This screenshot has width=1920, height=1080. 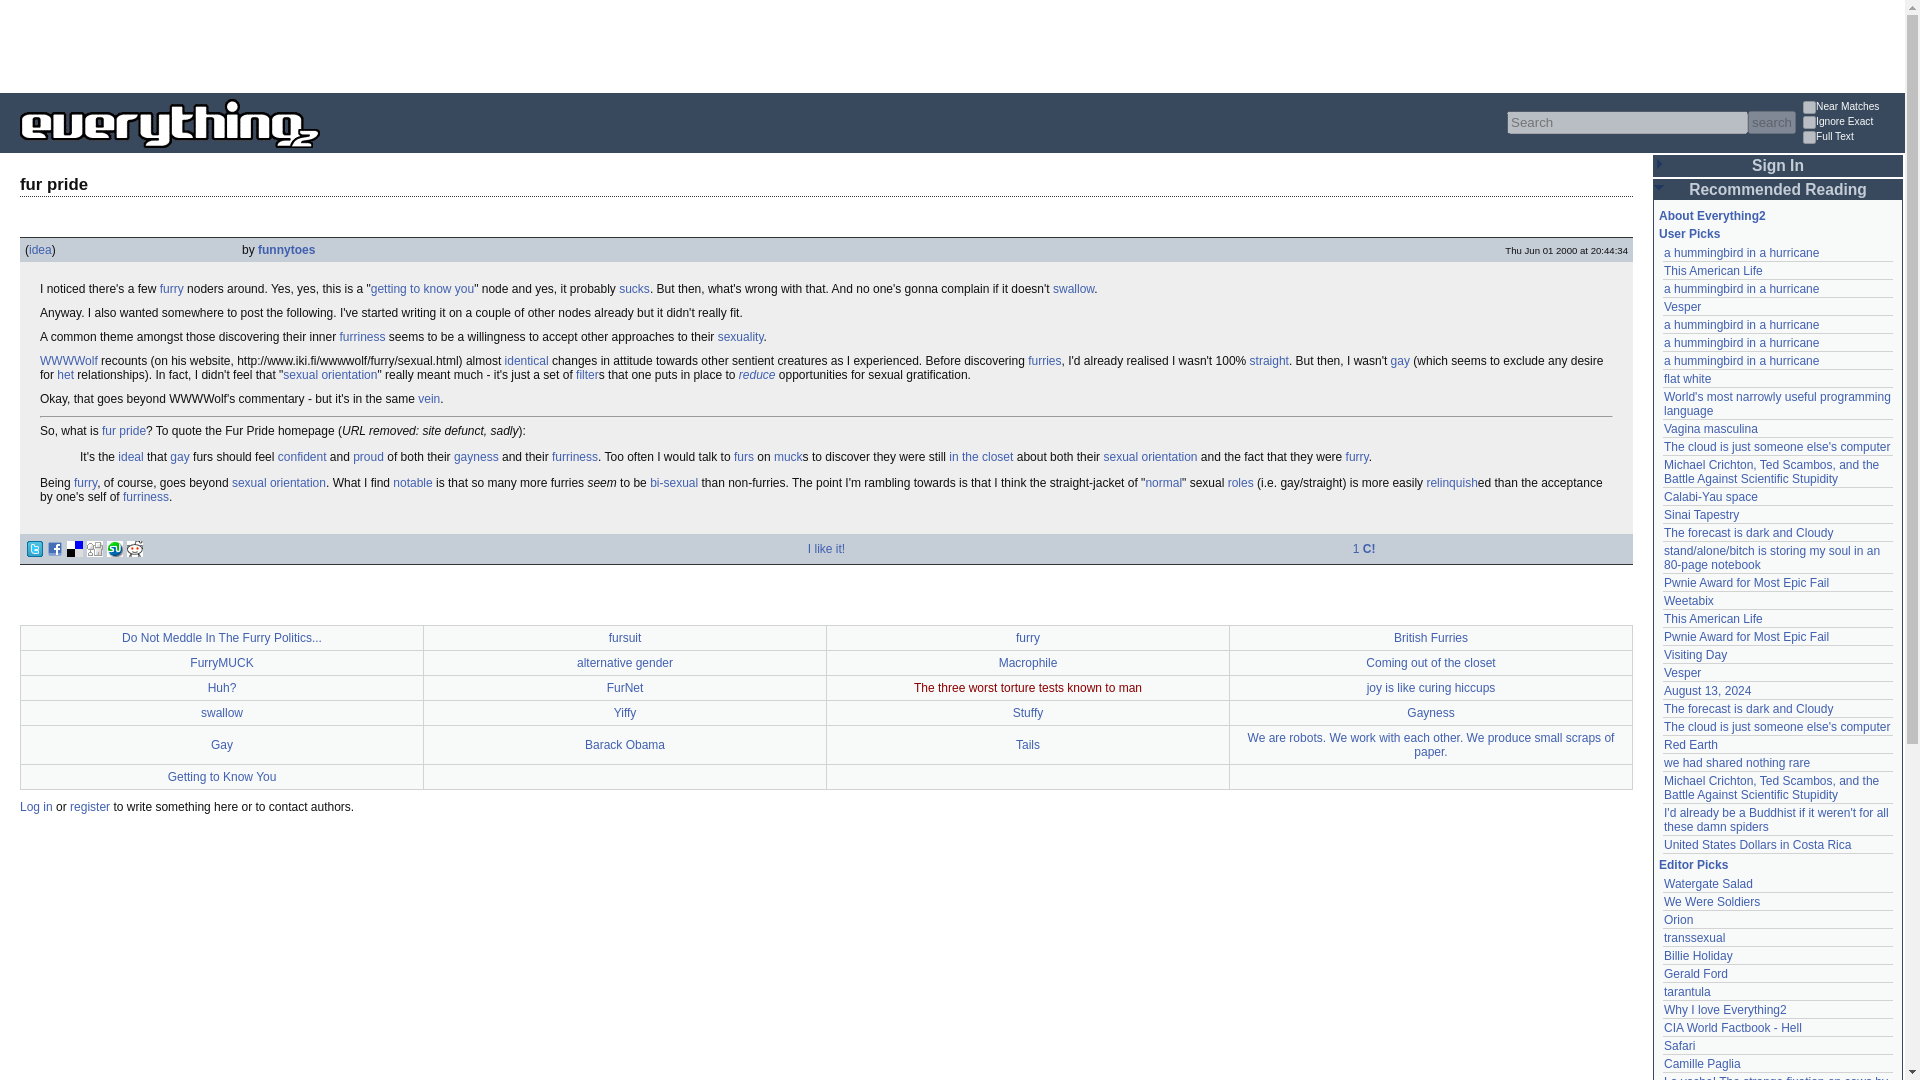 I want to click on straight, so click(x=1268, y=361).